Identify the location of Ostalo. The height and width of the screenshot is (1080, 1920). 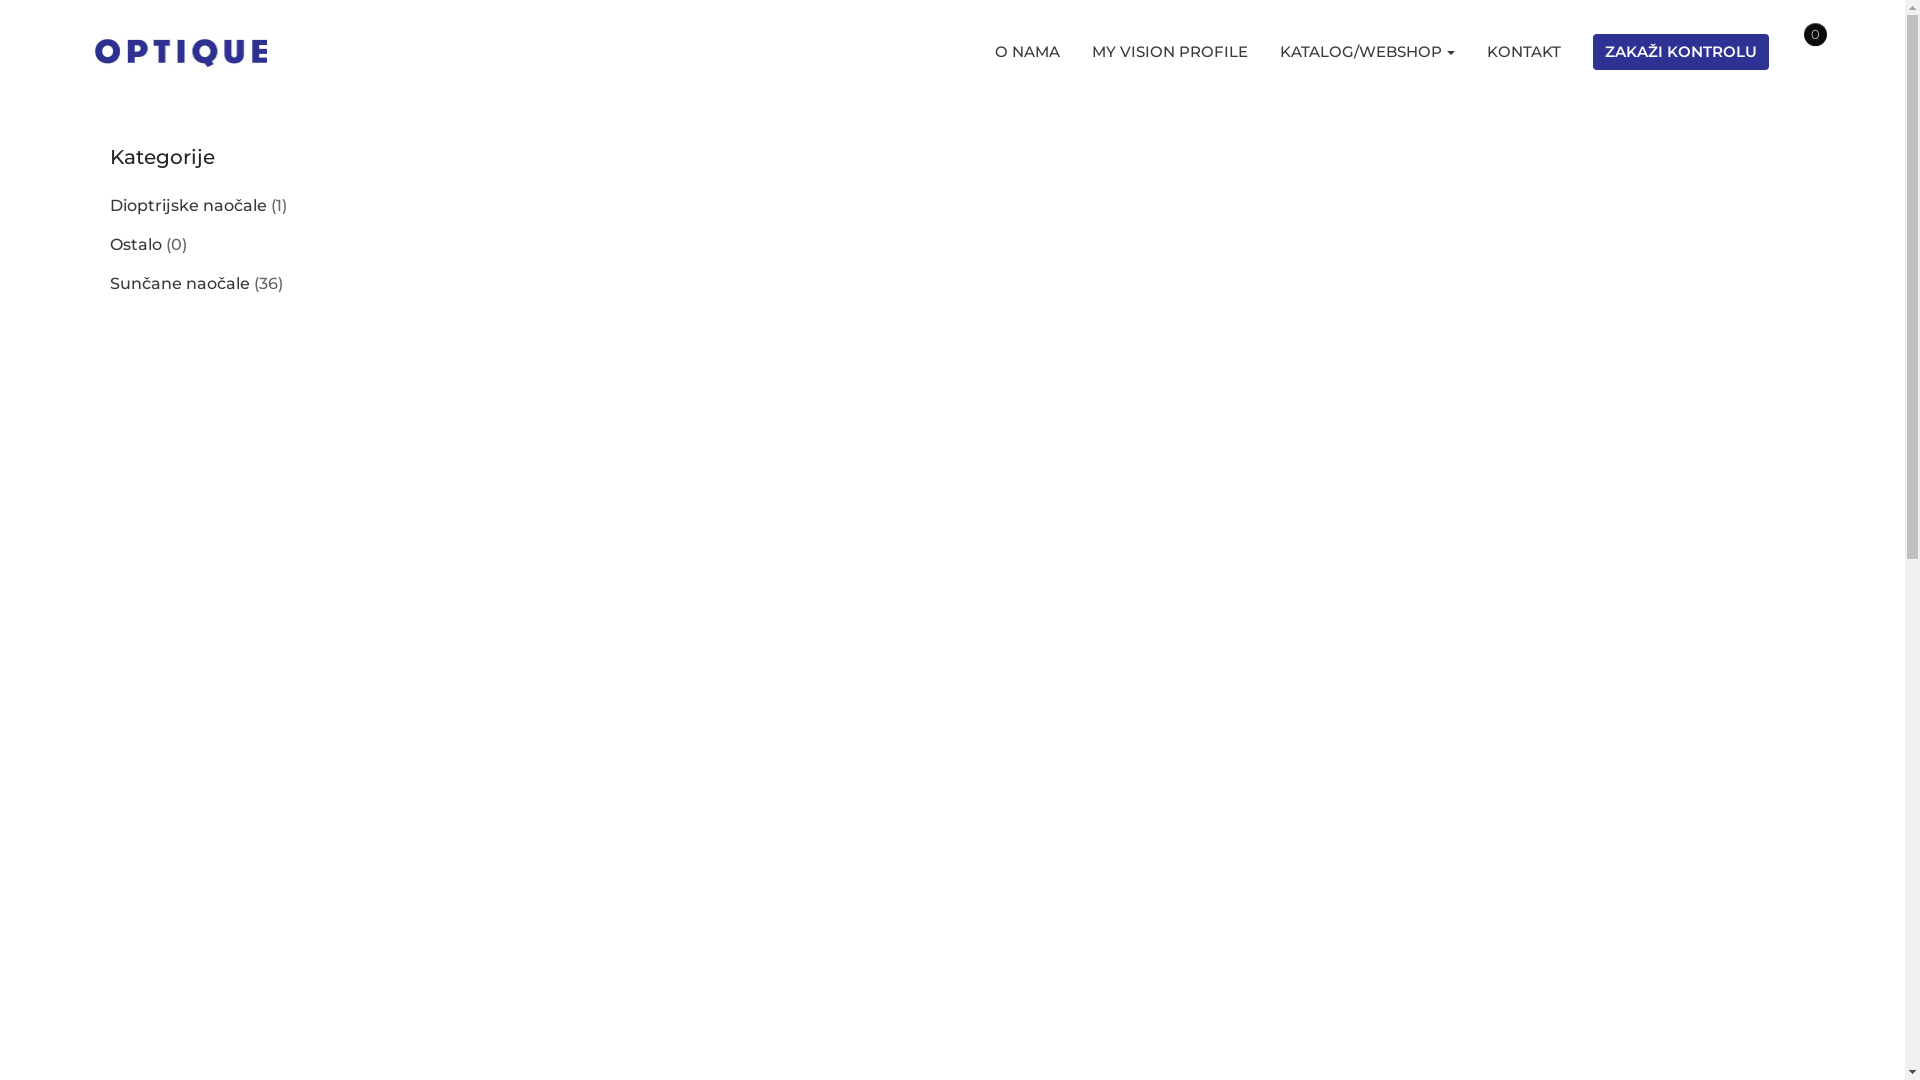
(136, 244).